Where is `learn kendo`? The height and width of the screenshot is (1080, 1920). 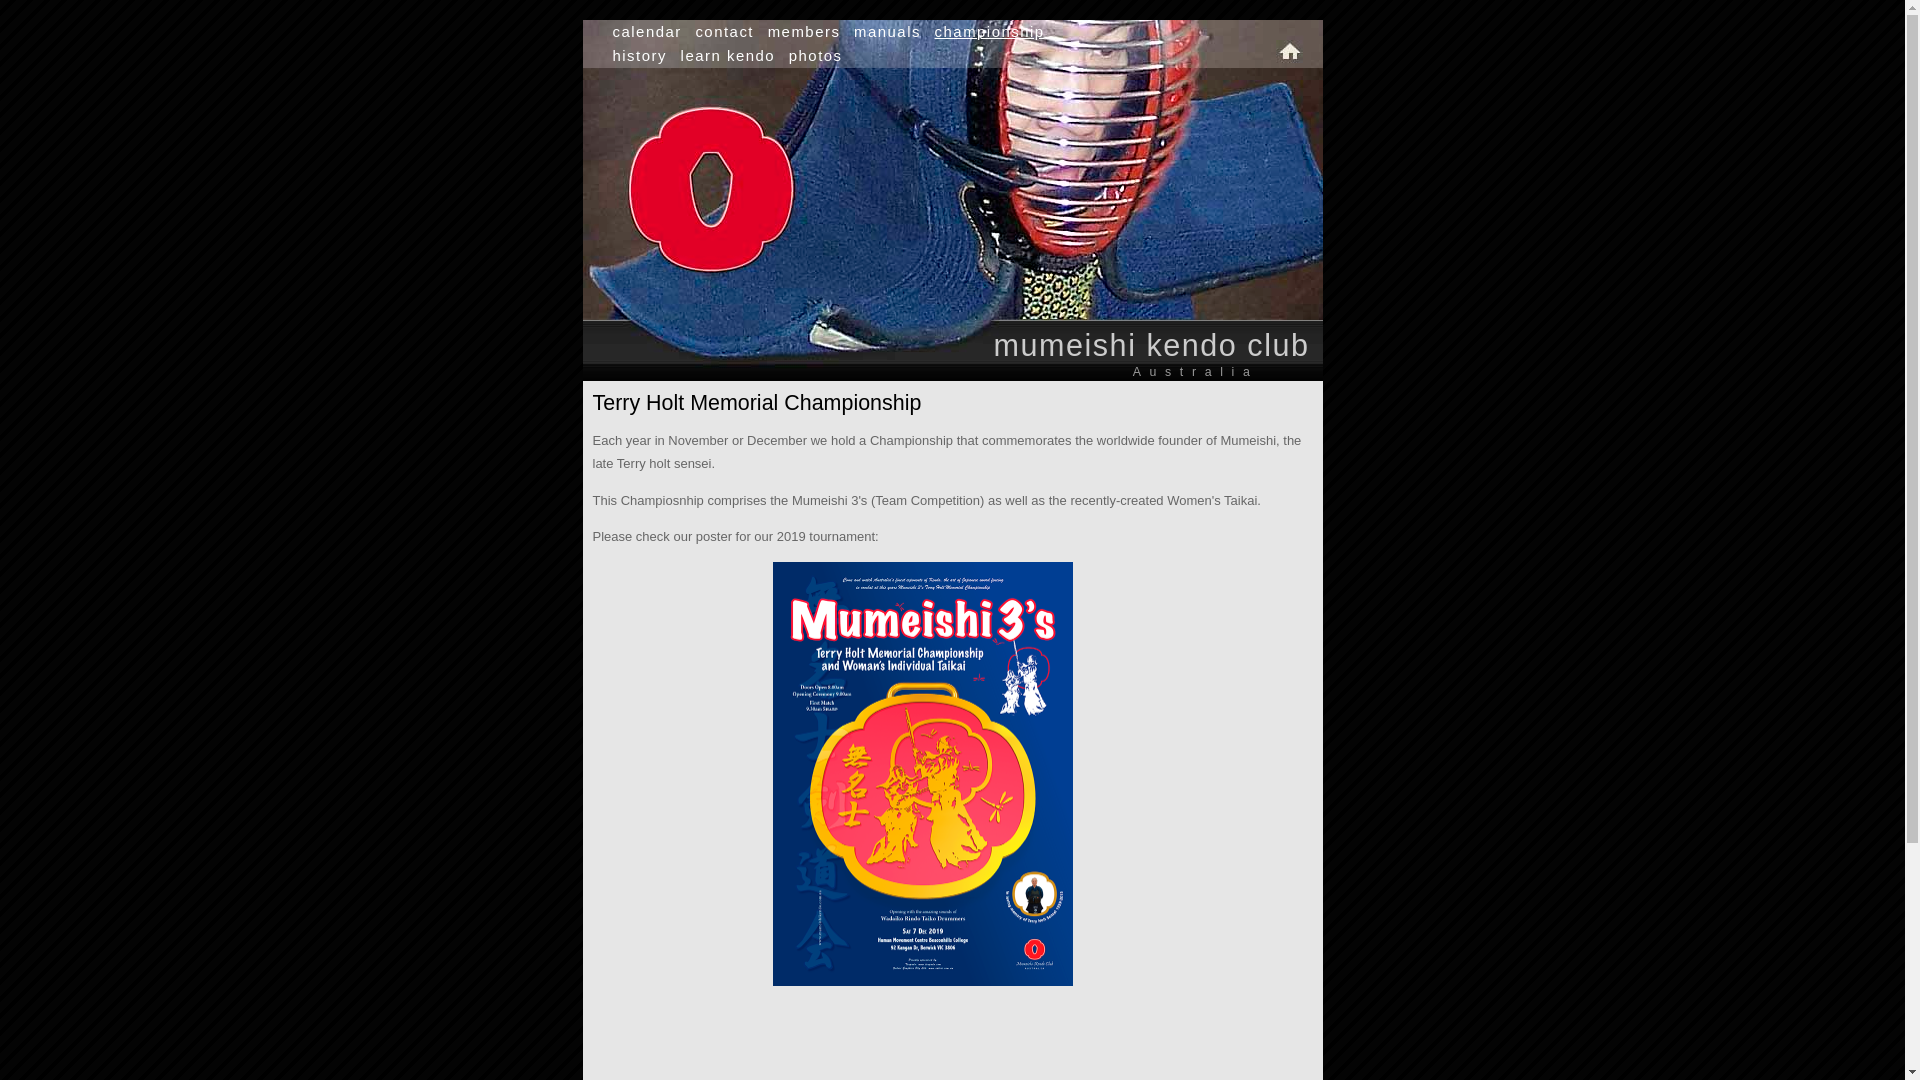
learn kendo is located at coordinates (728, 56).